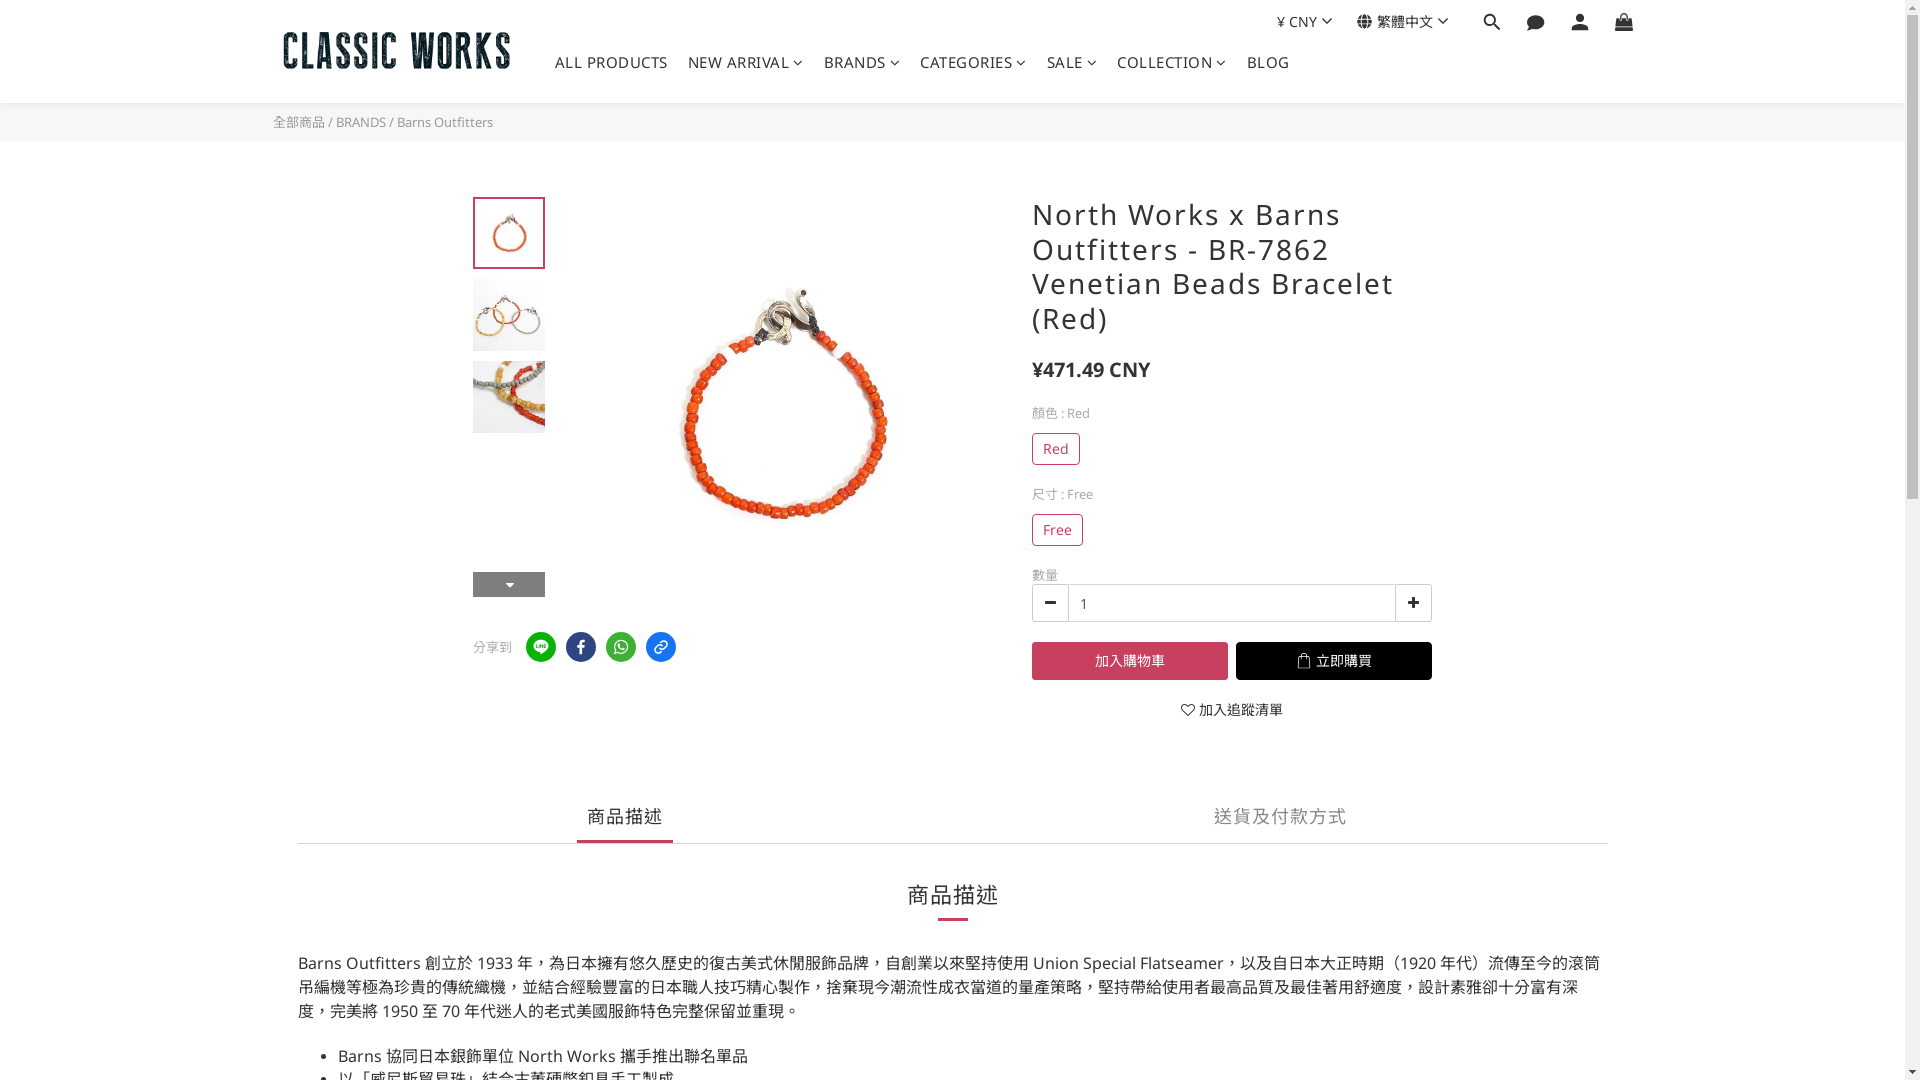  What do you see at coordinates (746, 62) in the screenshot?
I see `NEW ARRIVAL` at bounding box center [746, 62].